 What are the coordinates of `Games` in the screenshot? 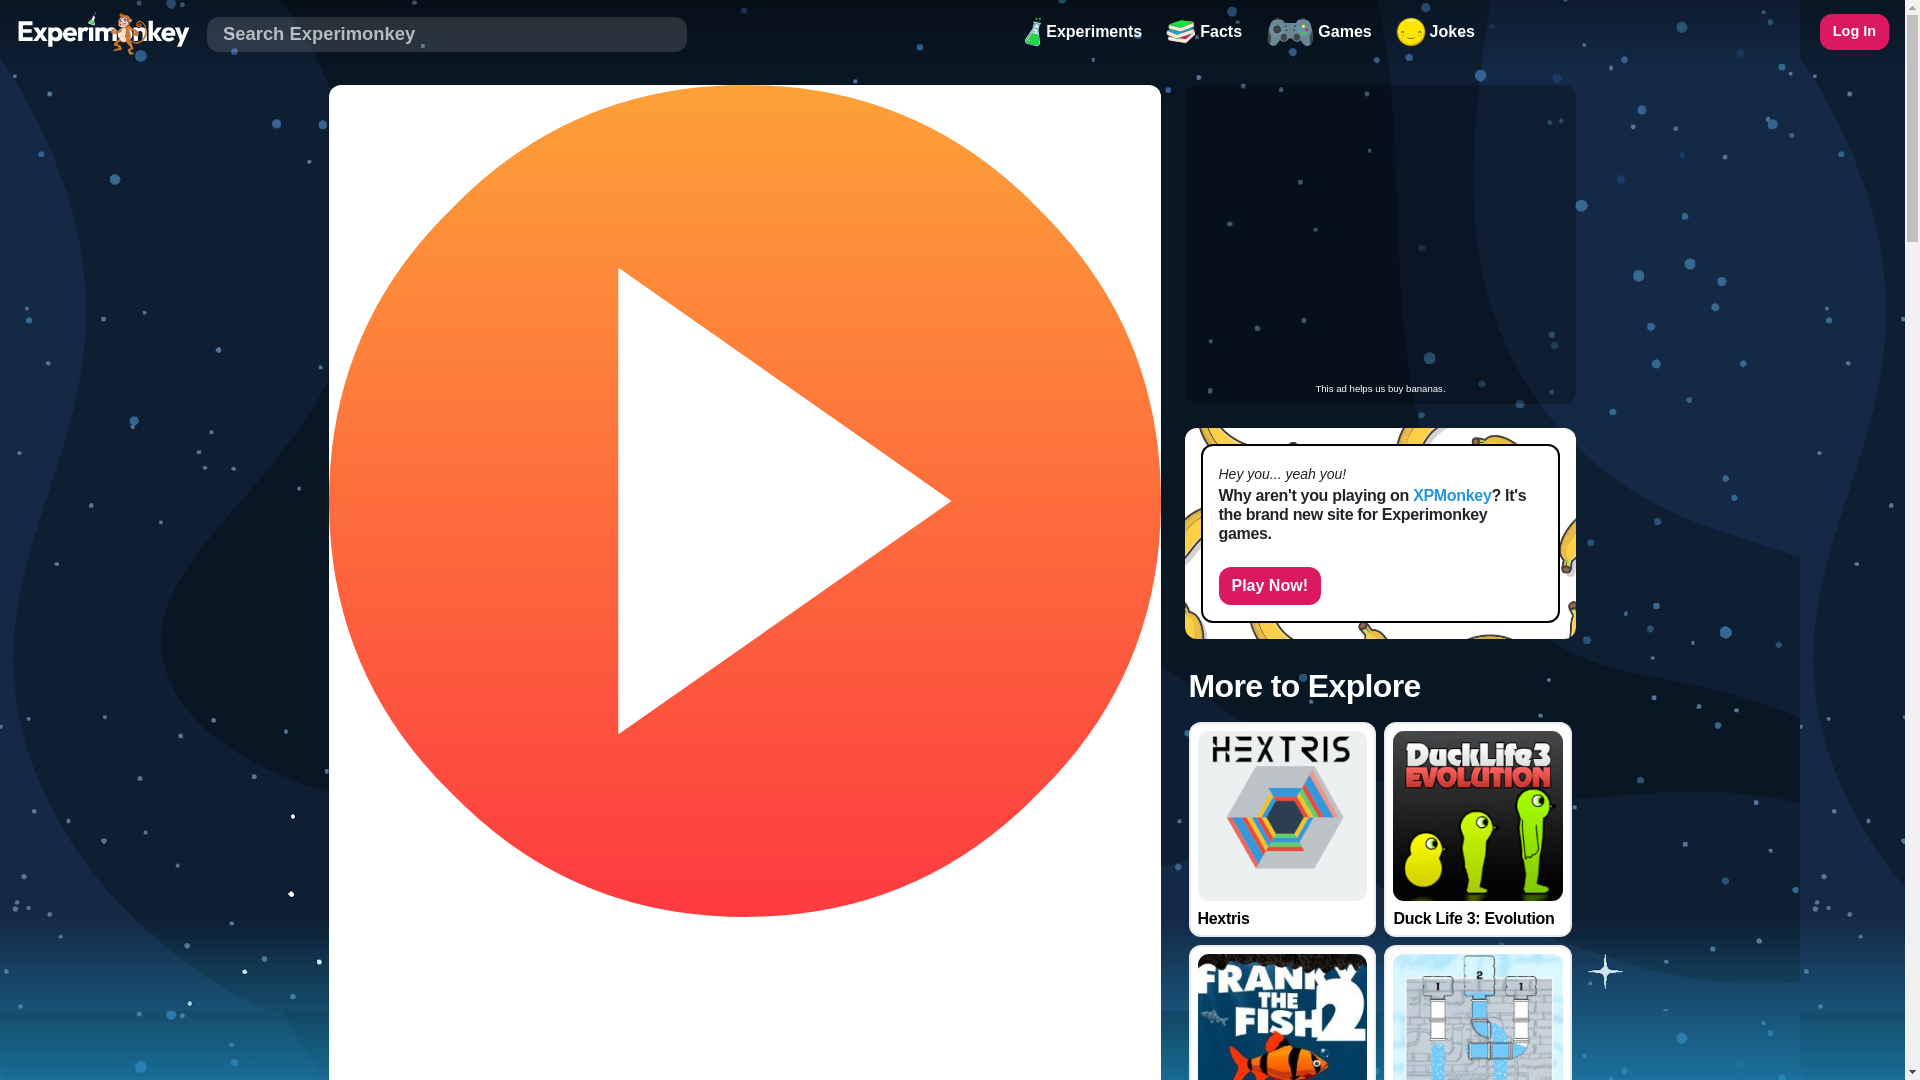 It's located at (1318, 32).